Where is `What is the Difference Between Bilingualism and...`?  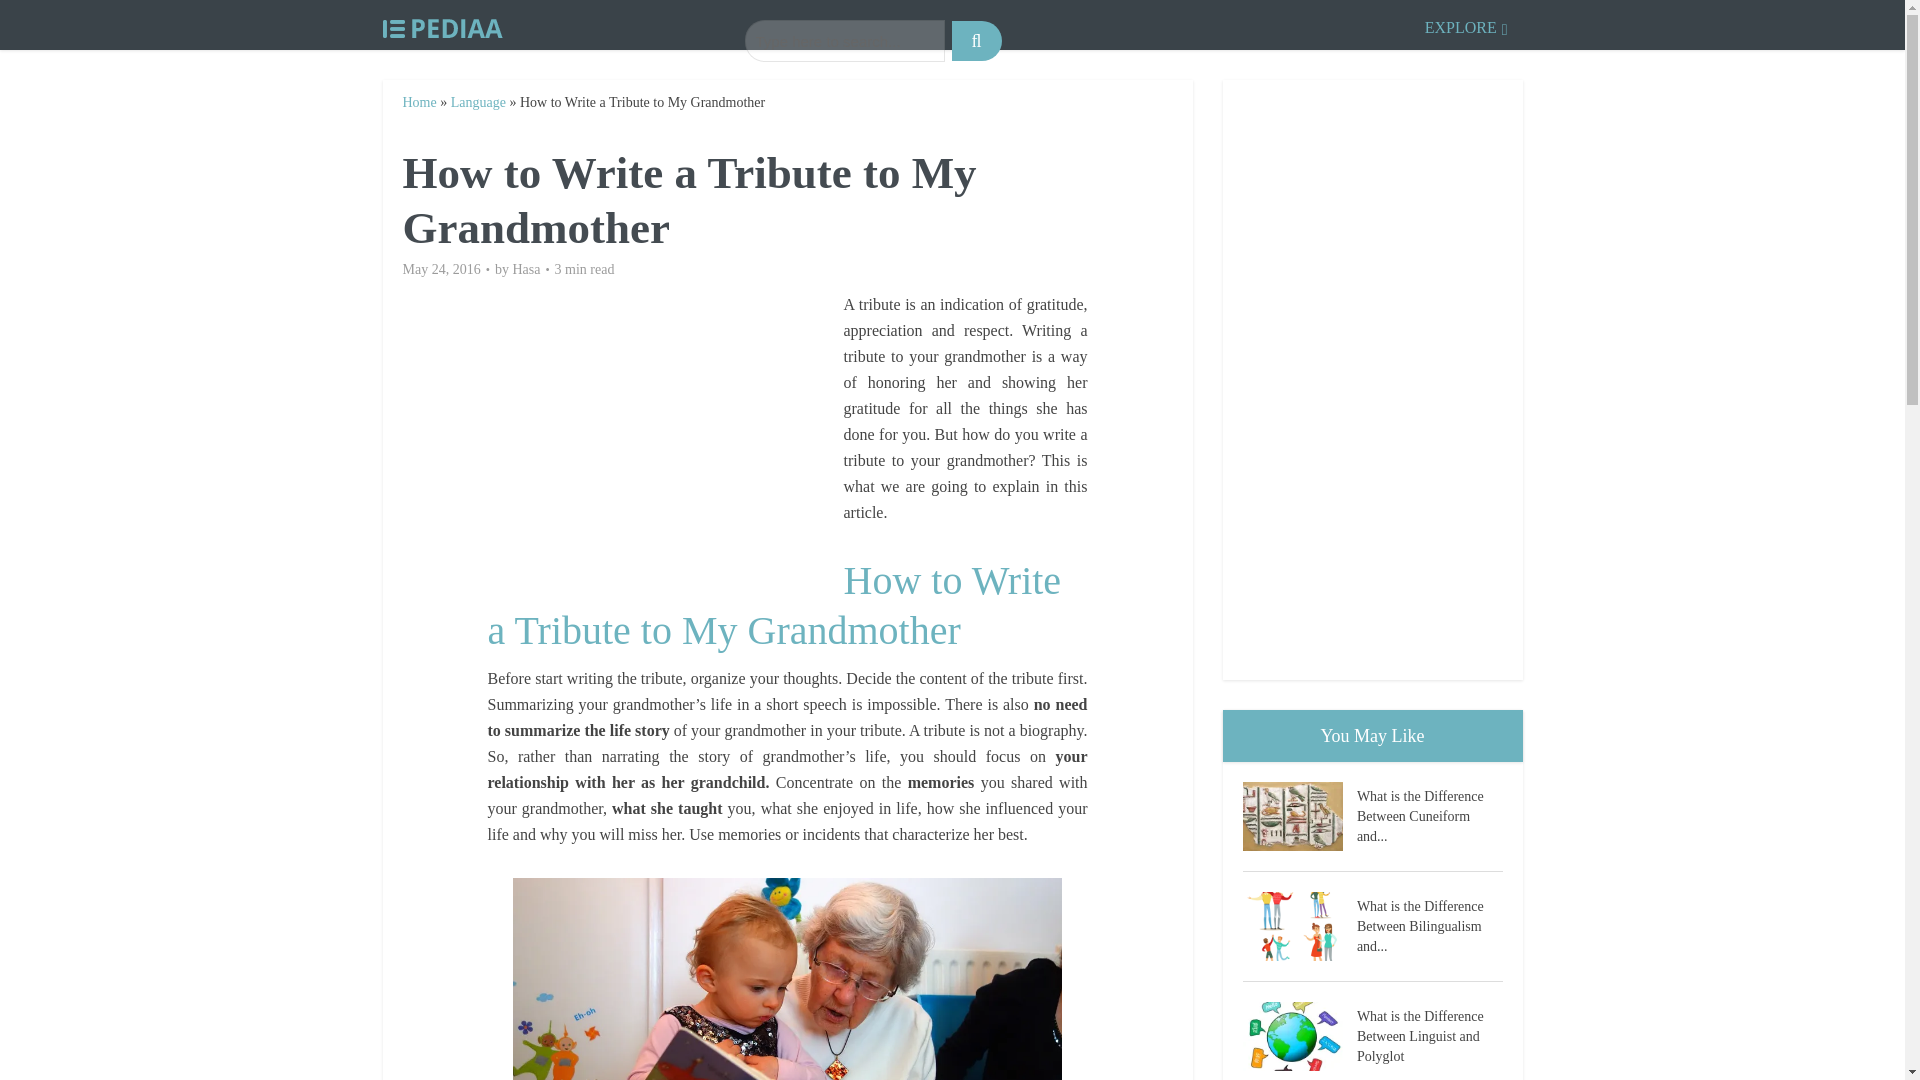
What is the Difference Between Bilingualism and... is located at coordinates (1430, 924).